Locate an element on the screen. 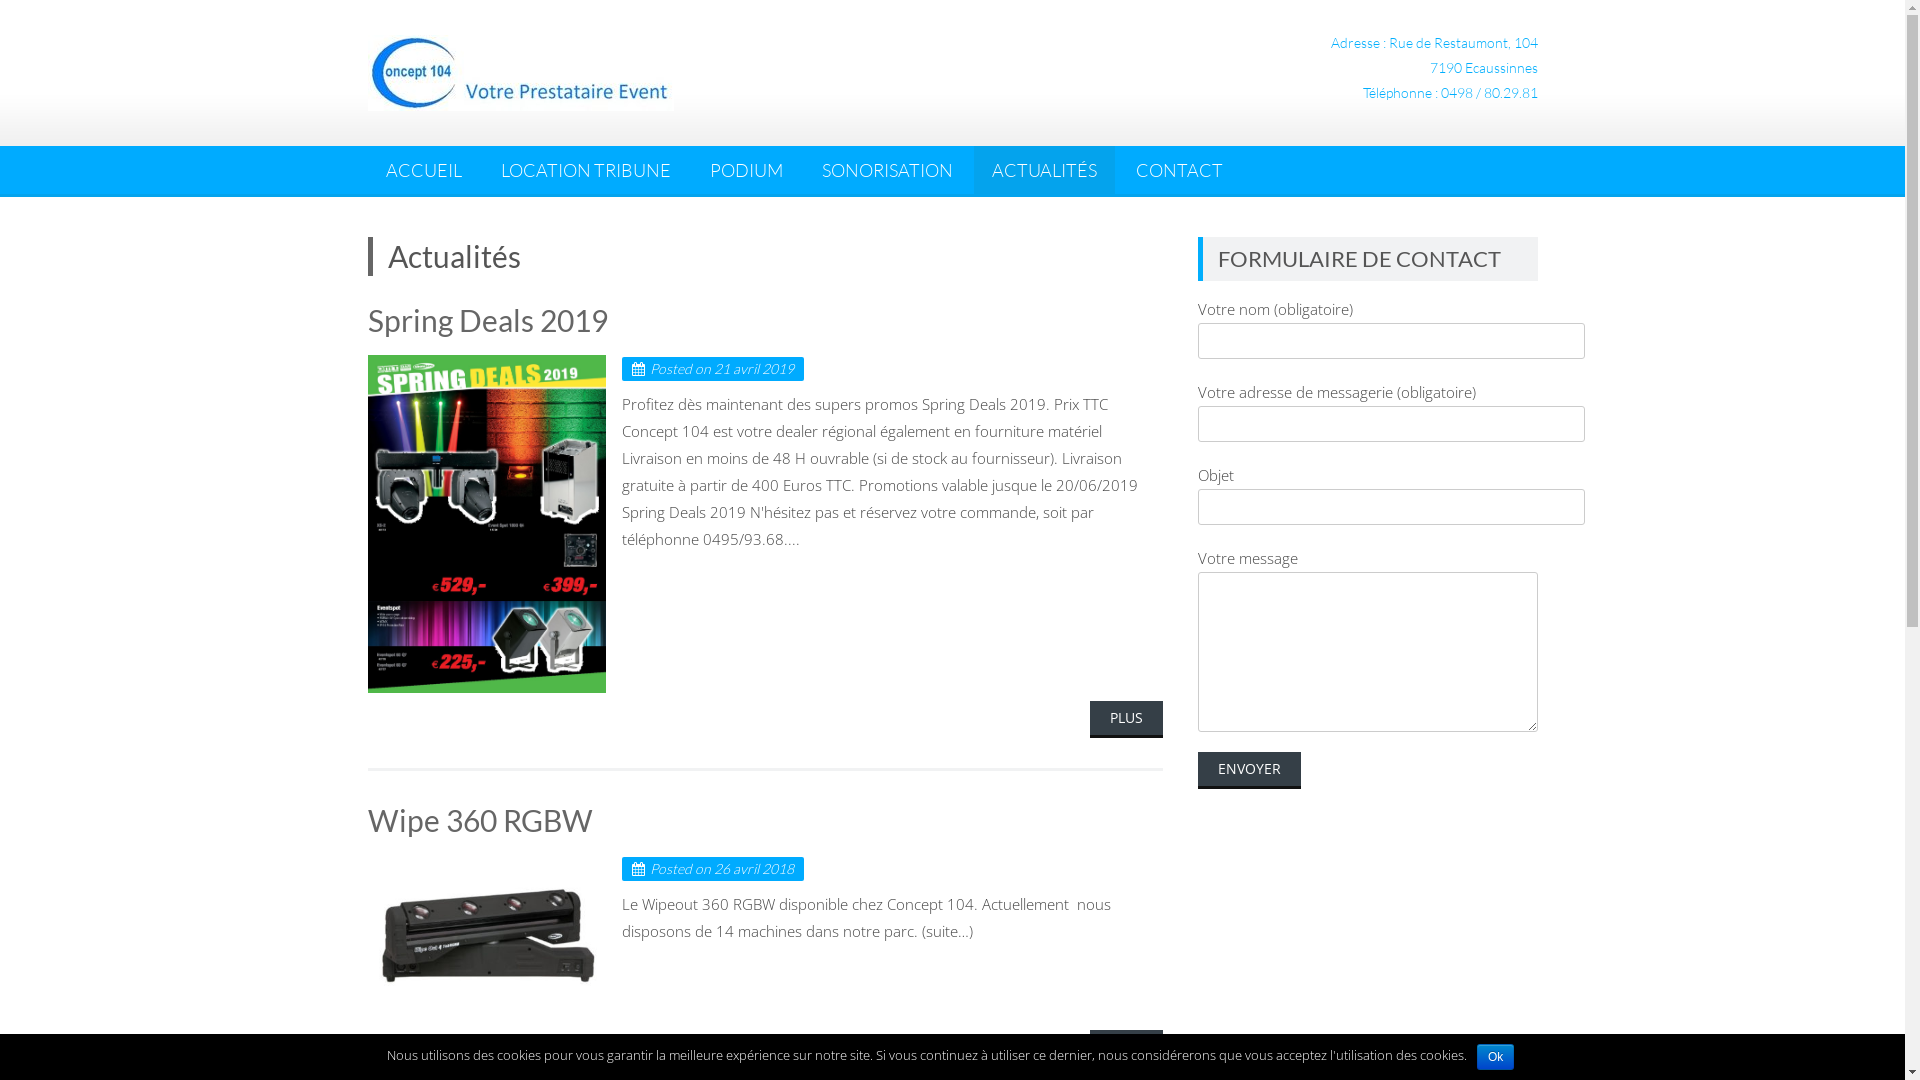 The height and width of the screenshot is (1080, 1920). Envoyer is located at coordinates (1250, 770).